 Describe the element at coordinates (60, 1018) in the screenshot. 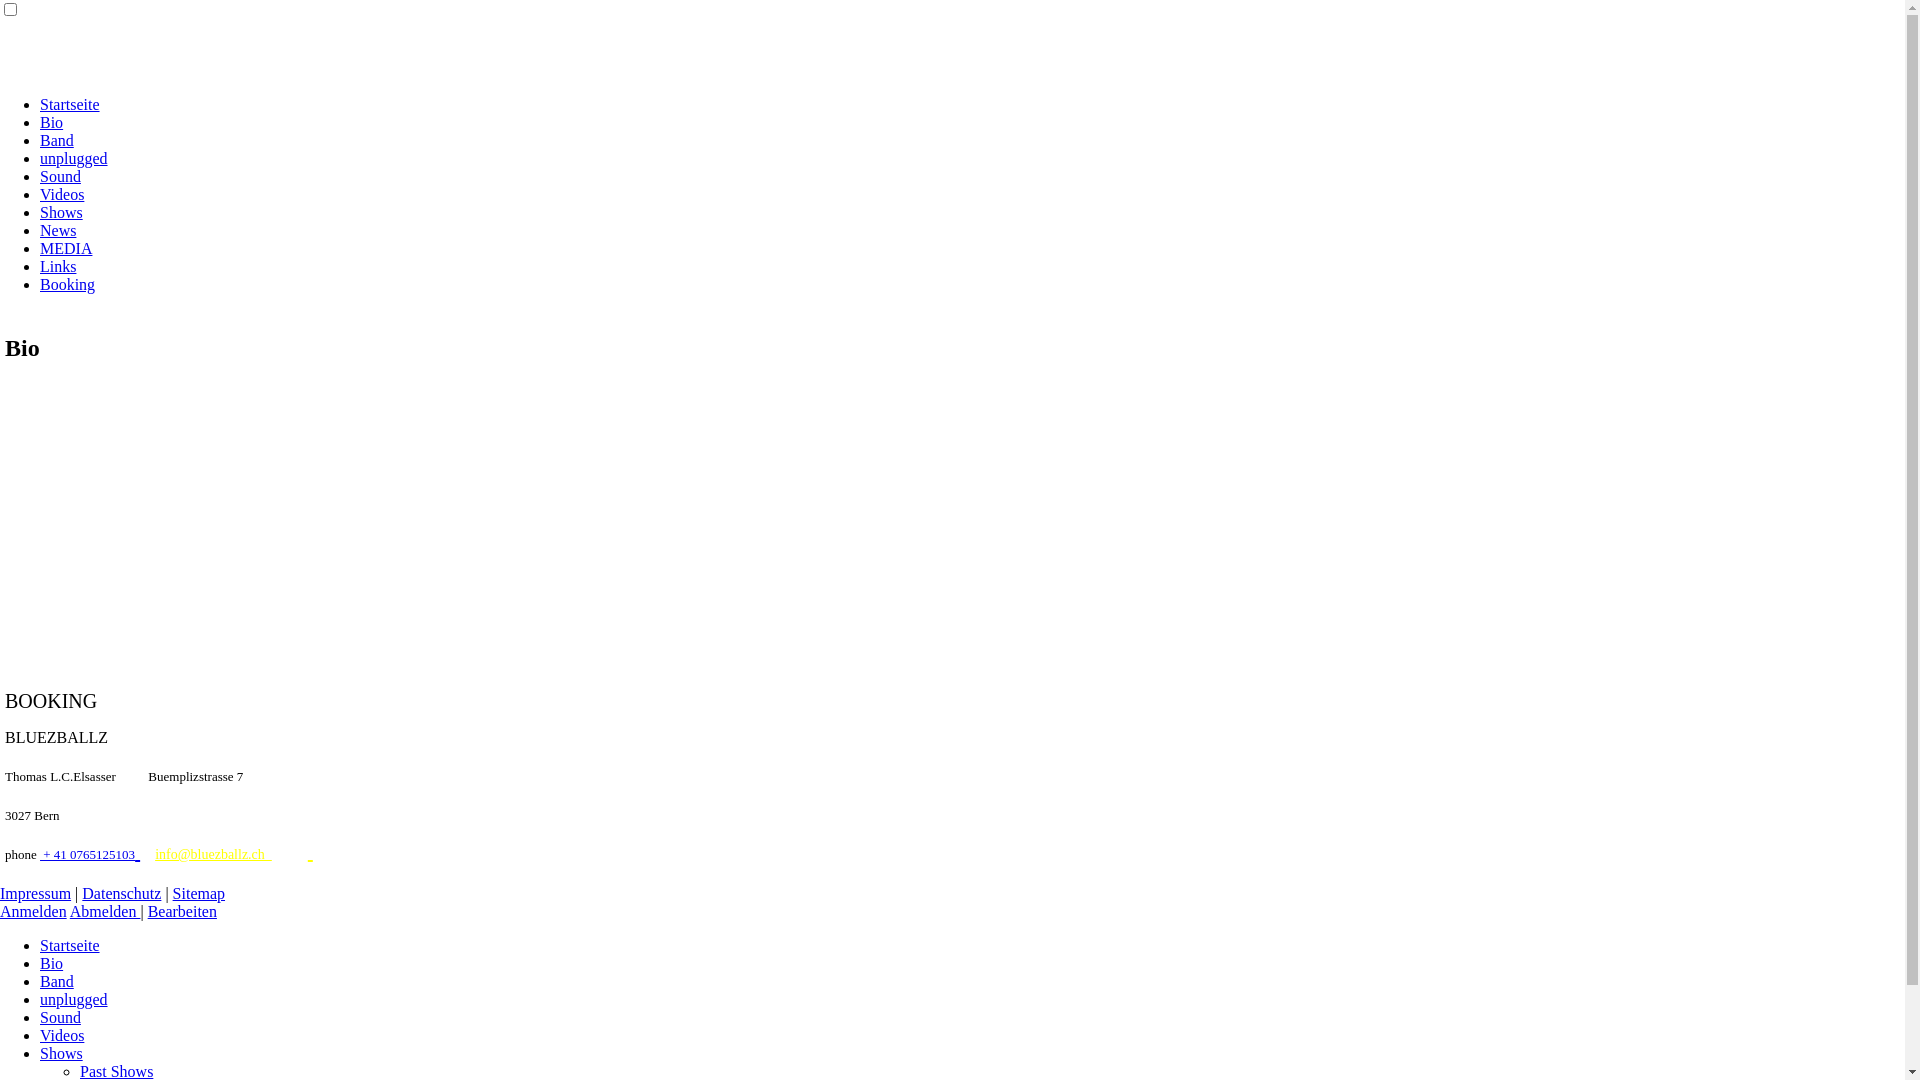

I see `Sound` at that location.